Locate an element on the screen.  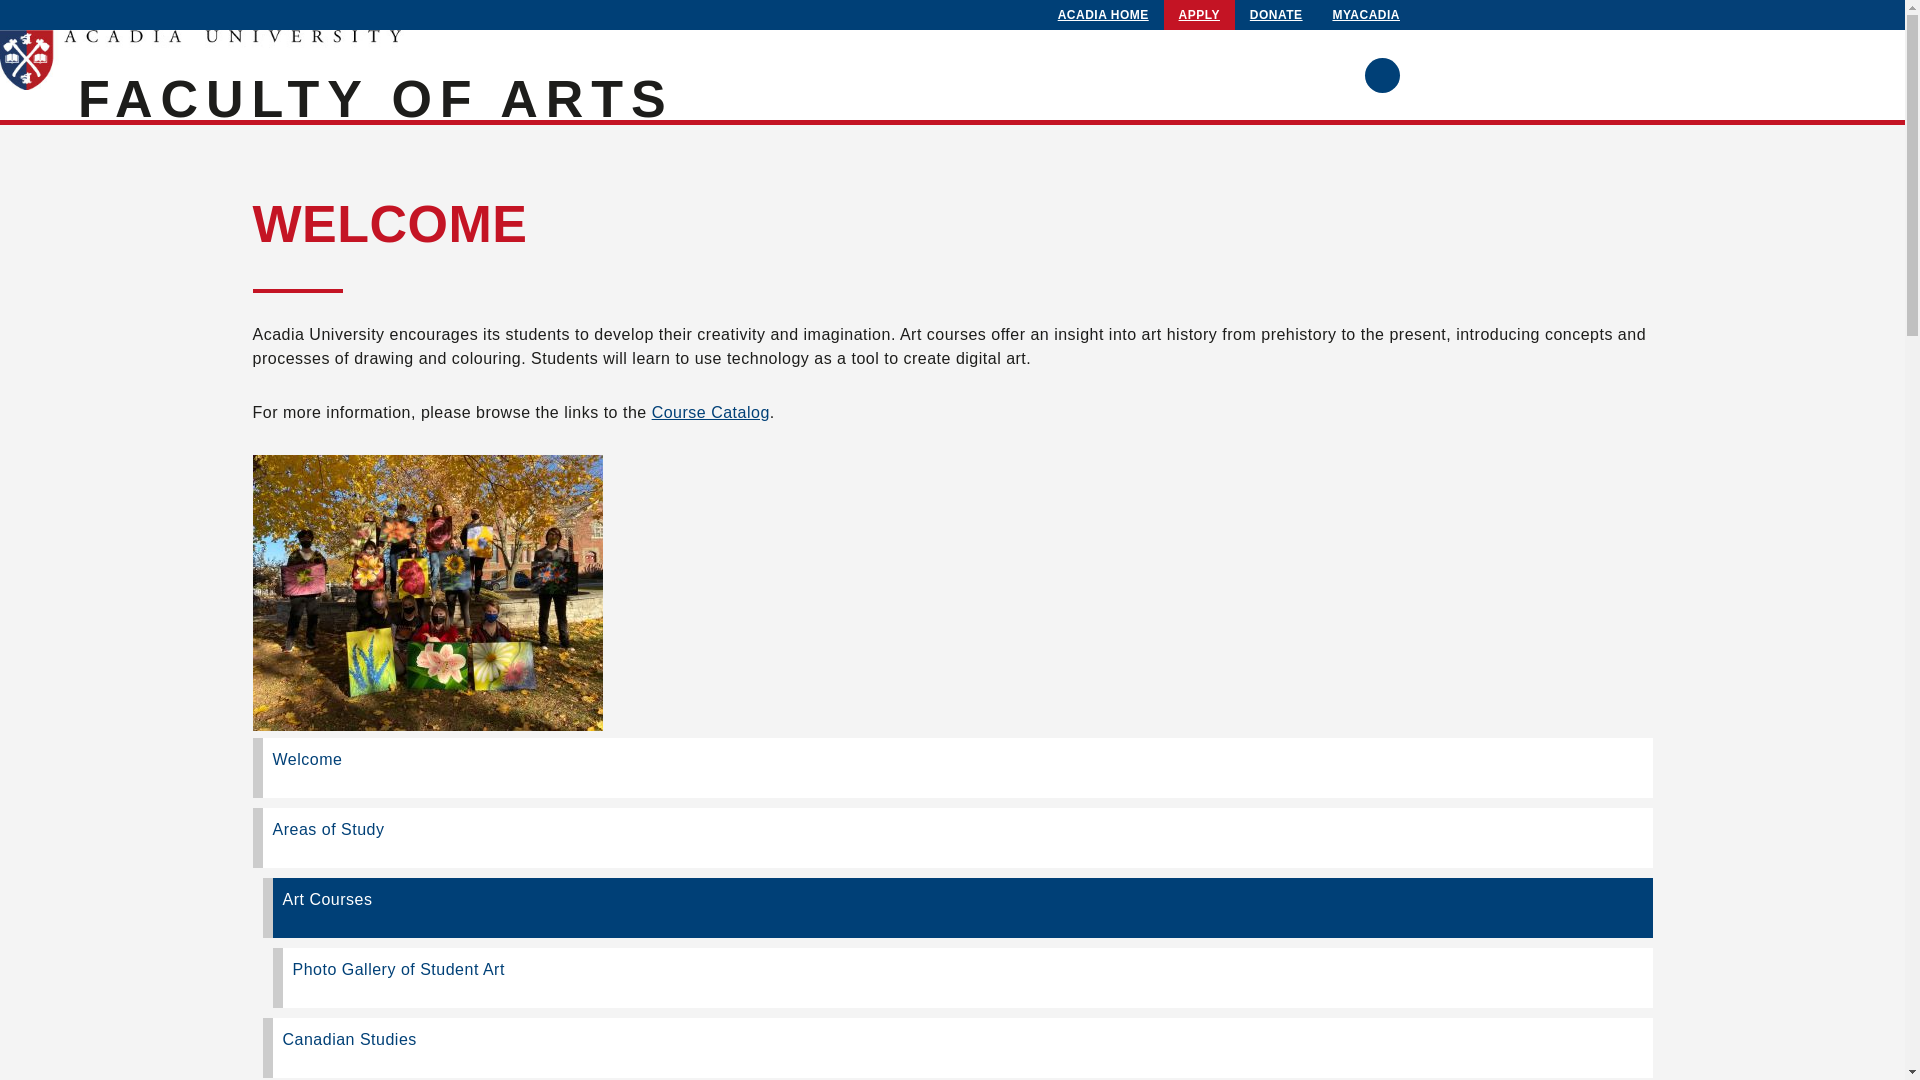
APPLY is located at coordinates (1200, 15).